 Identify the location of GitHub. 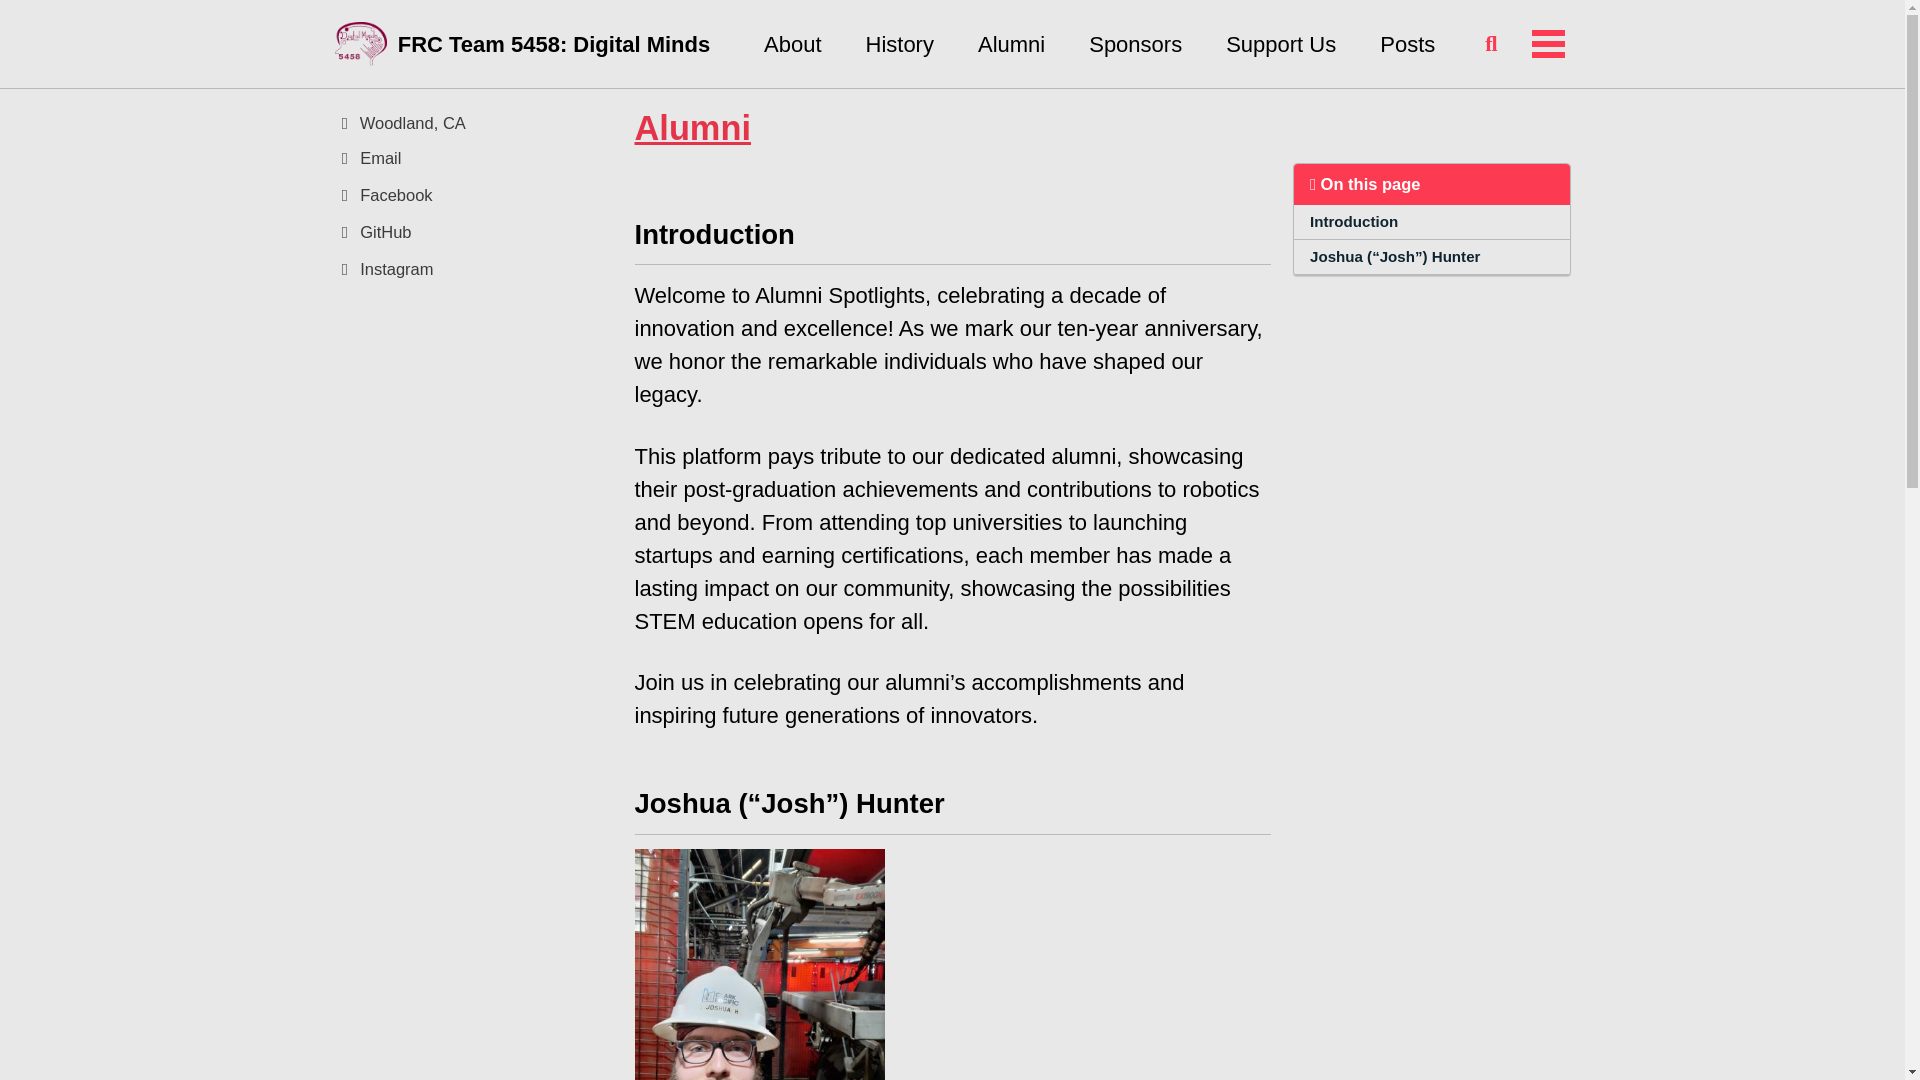
(473, 232).